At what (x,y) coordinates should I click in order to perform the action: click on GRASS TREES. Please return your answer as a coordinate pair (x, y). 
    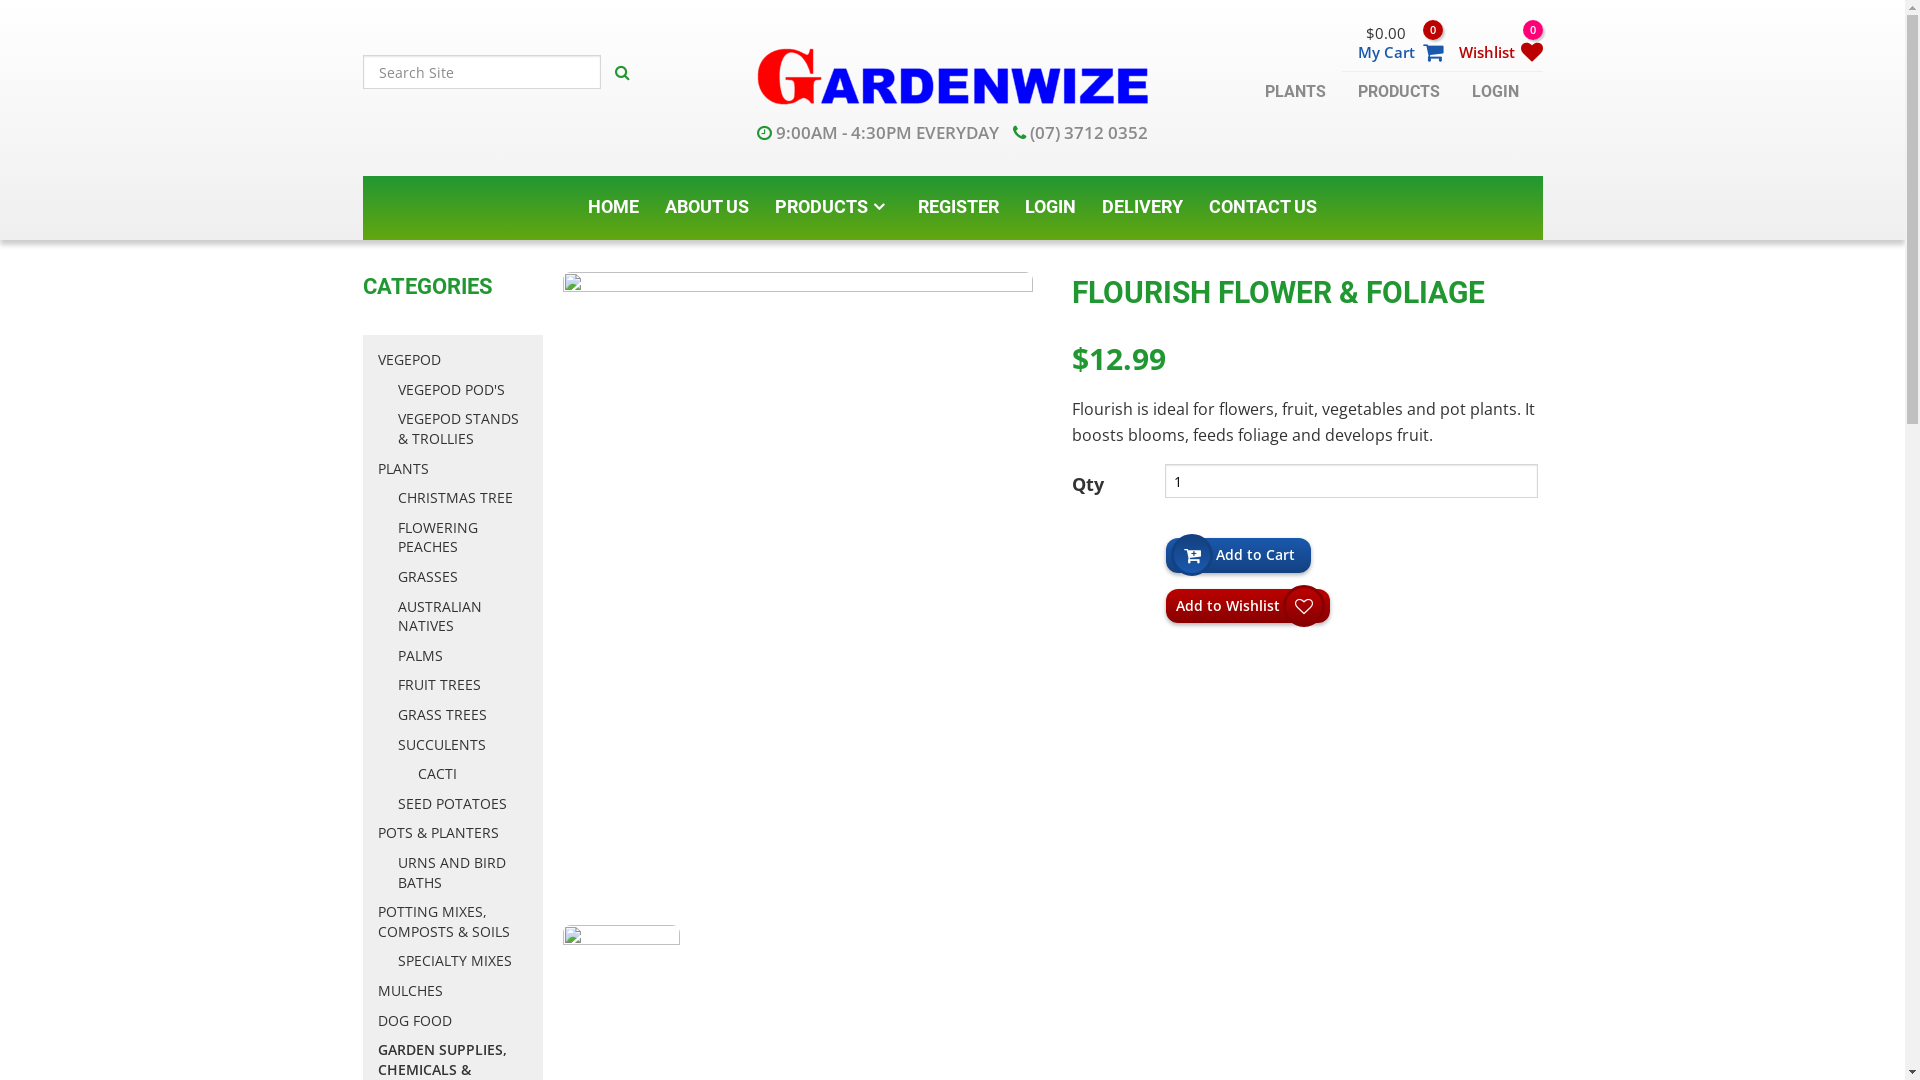
    Looking at the image, I should click on (463, 715).